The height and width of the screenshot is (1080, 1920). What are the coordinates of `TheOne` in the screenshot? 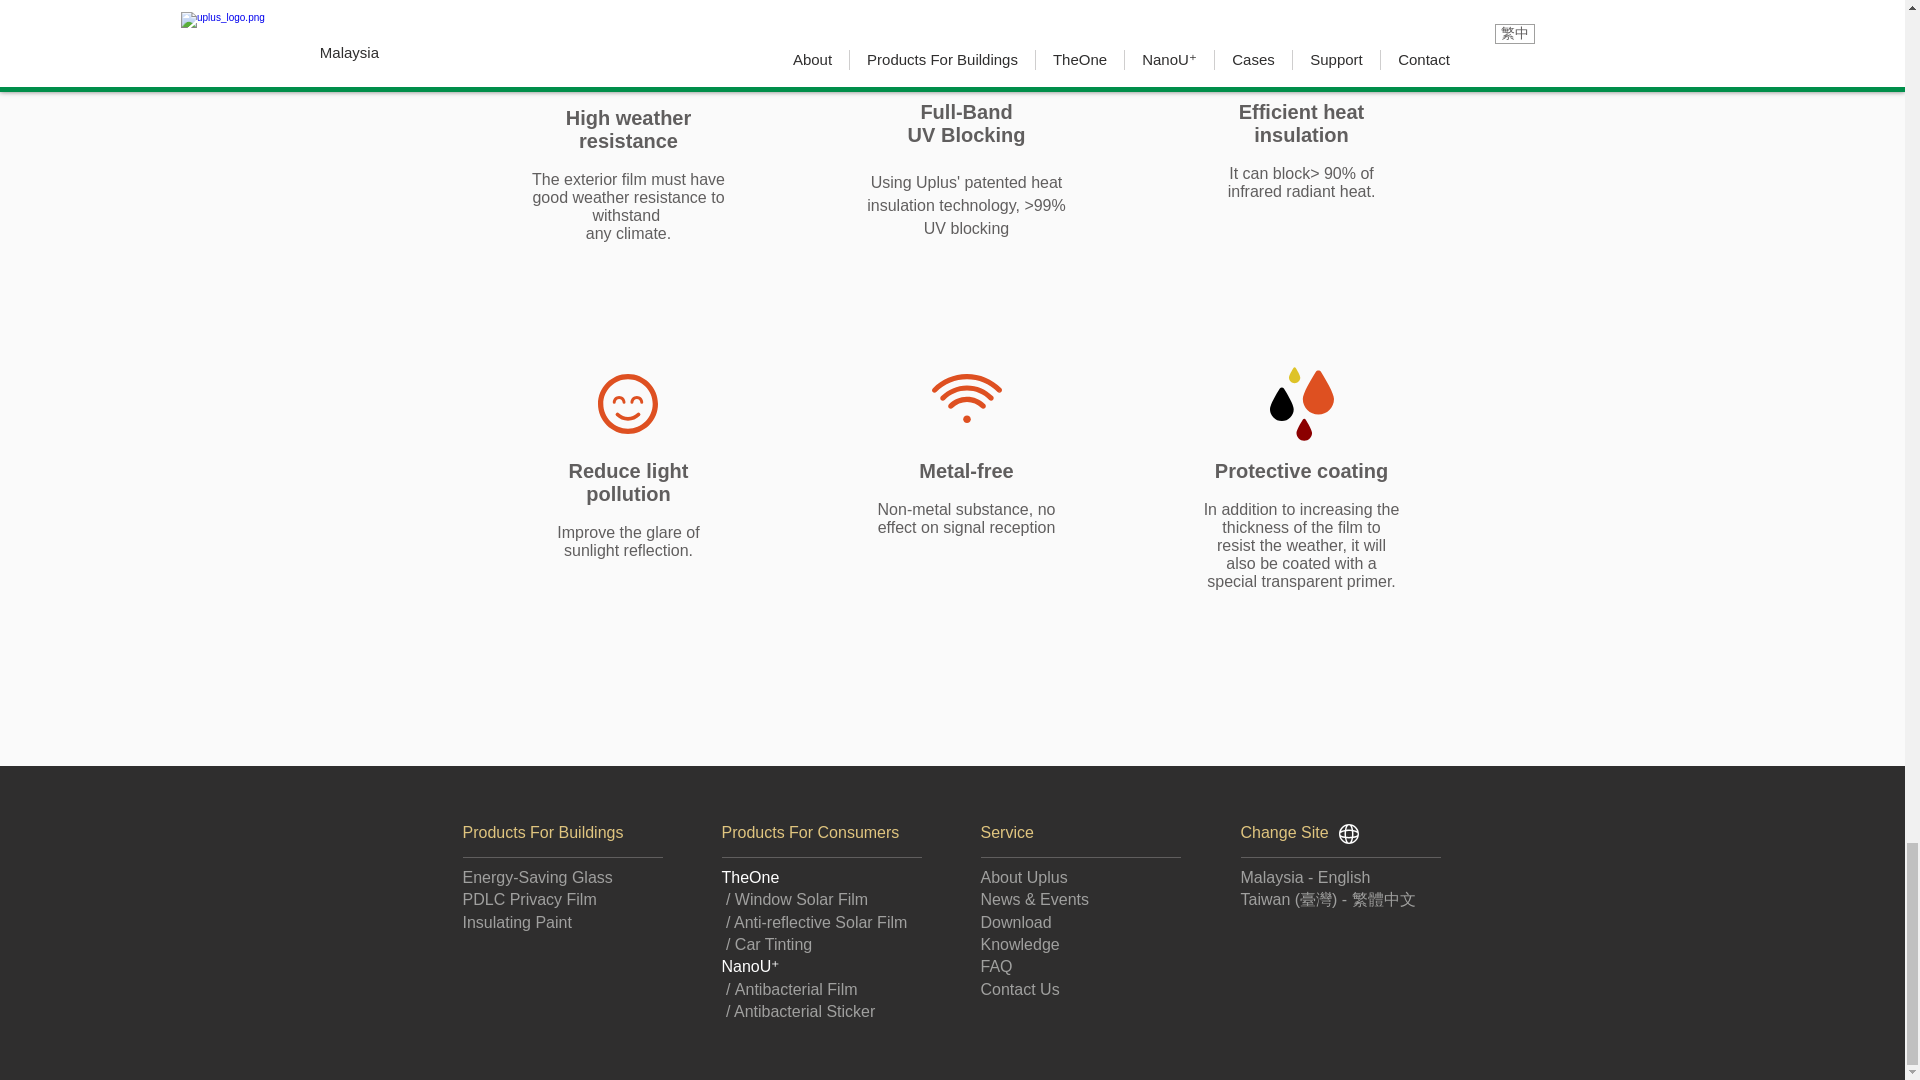 It's located at (750, 877).